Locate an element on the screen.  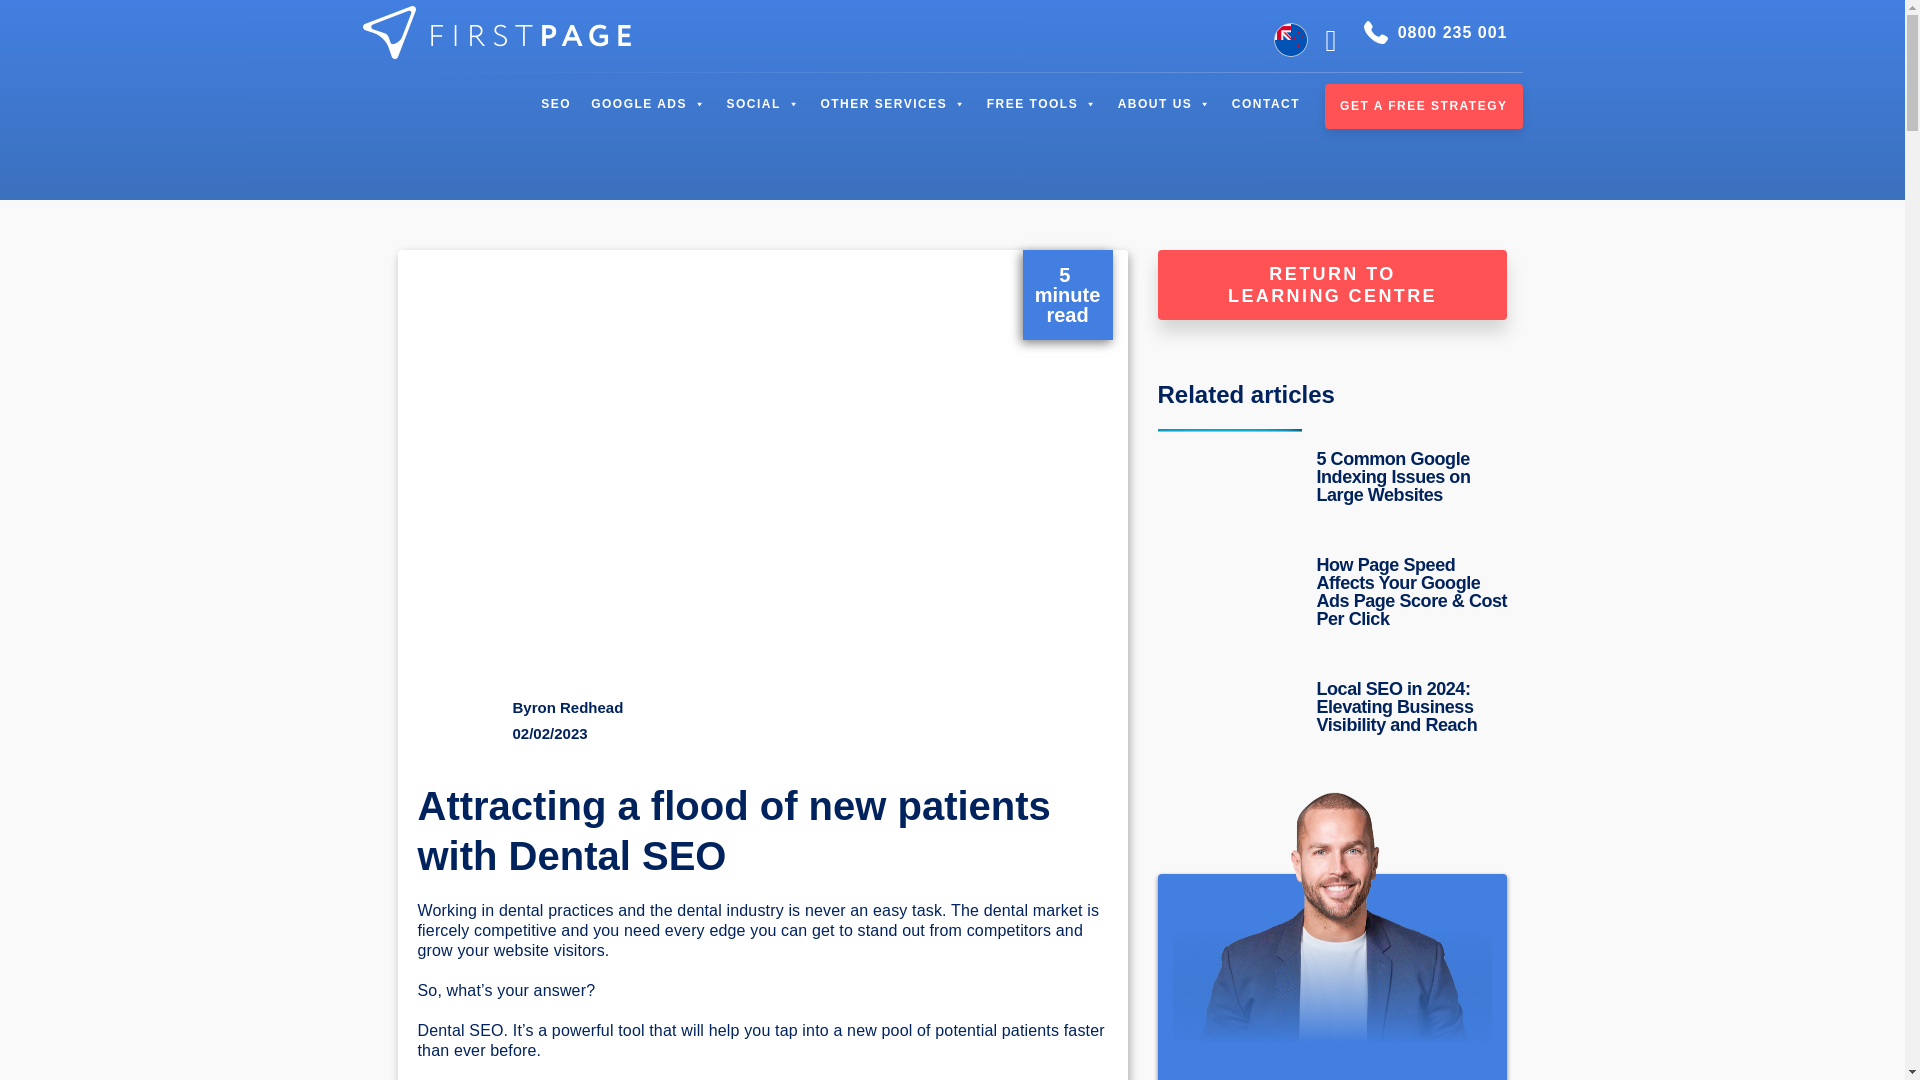
0800 235 001 is located at coordinates (1435, 32).